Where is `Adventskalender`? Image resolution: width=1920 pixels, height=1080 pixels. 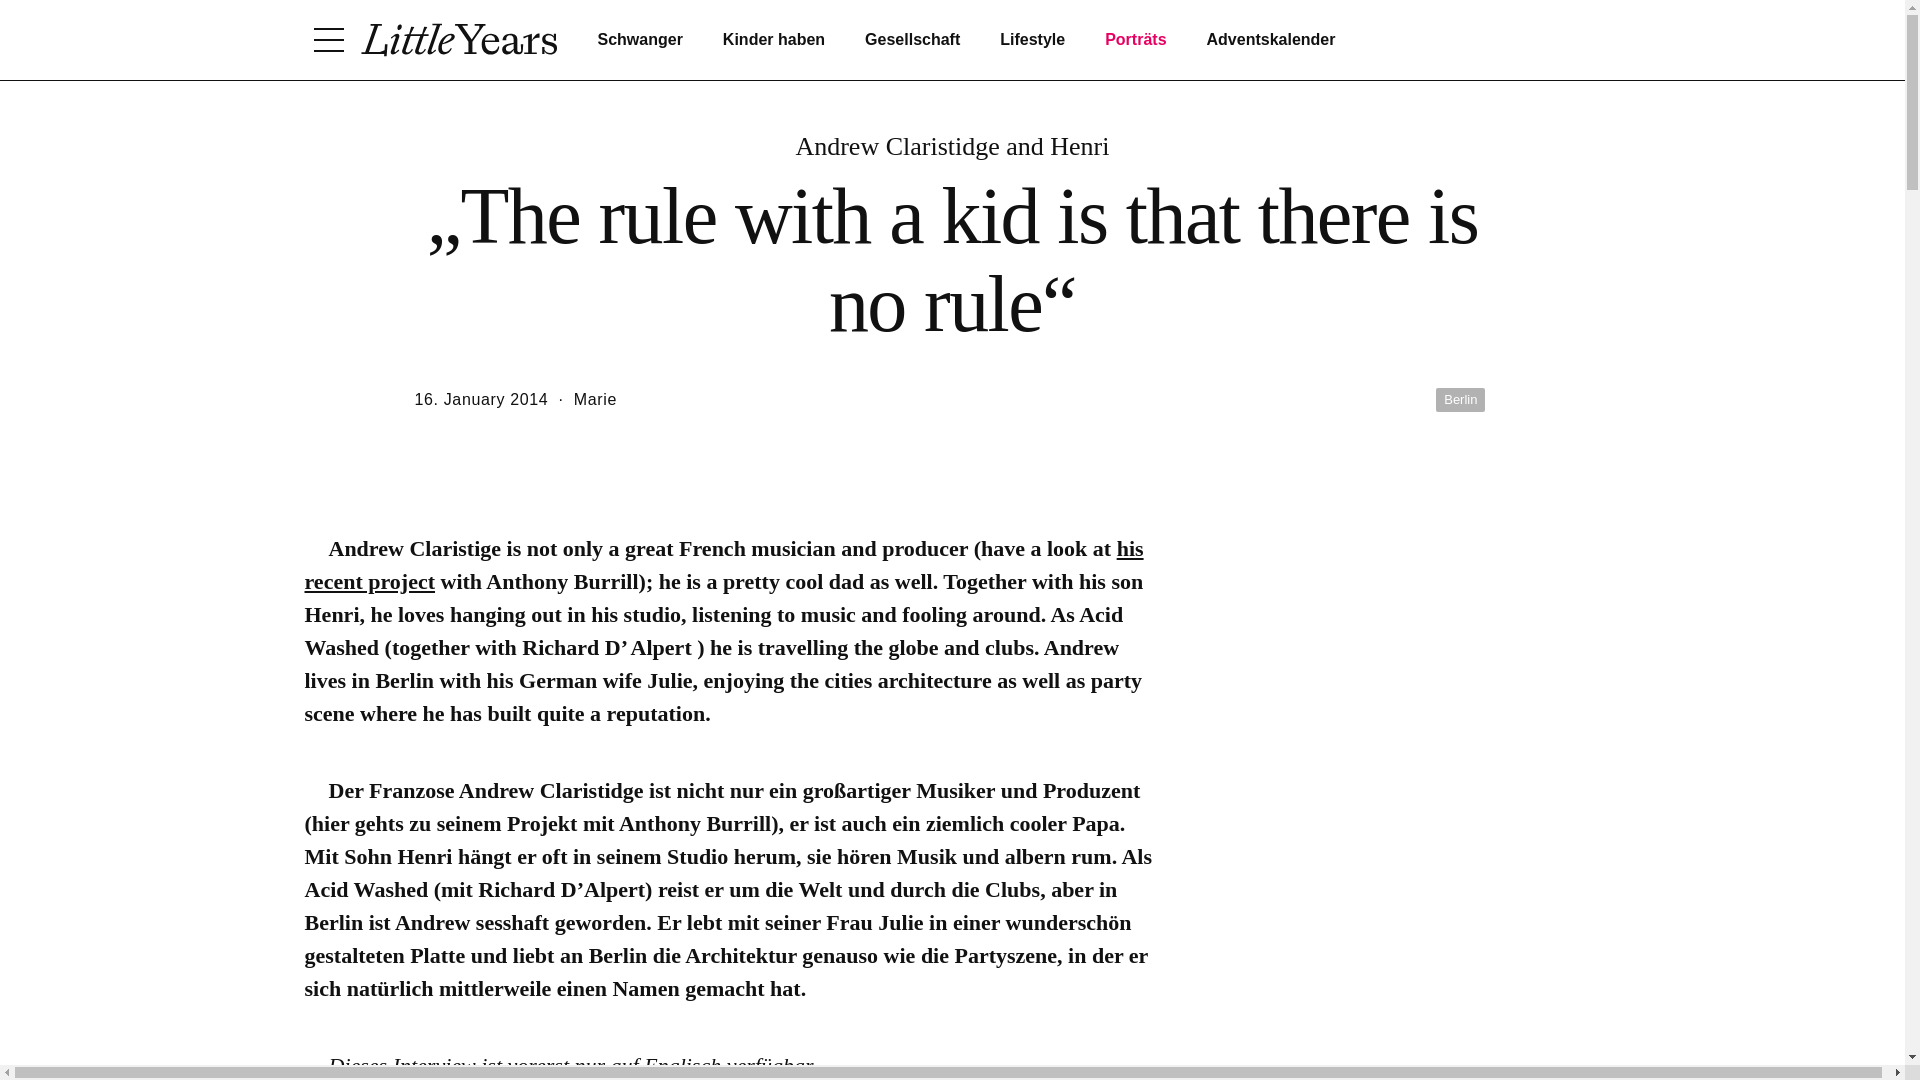 Adventskalender is located at coordinates (1272, 40).